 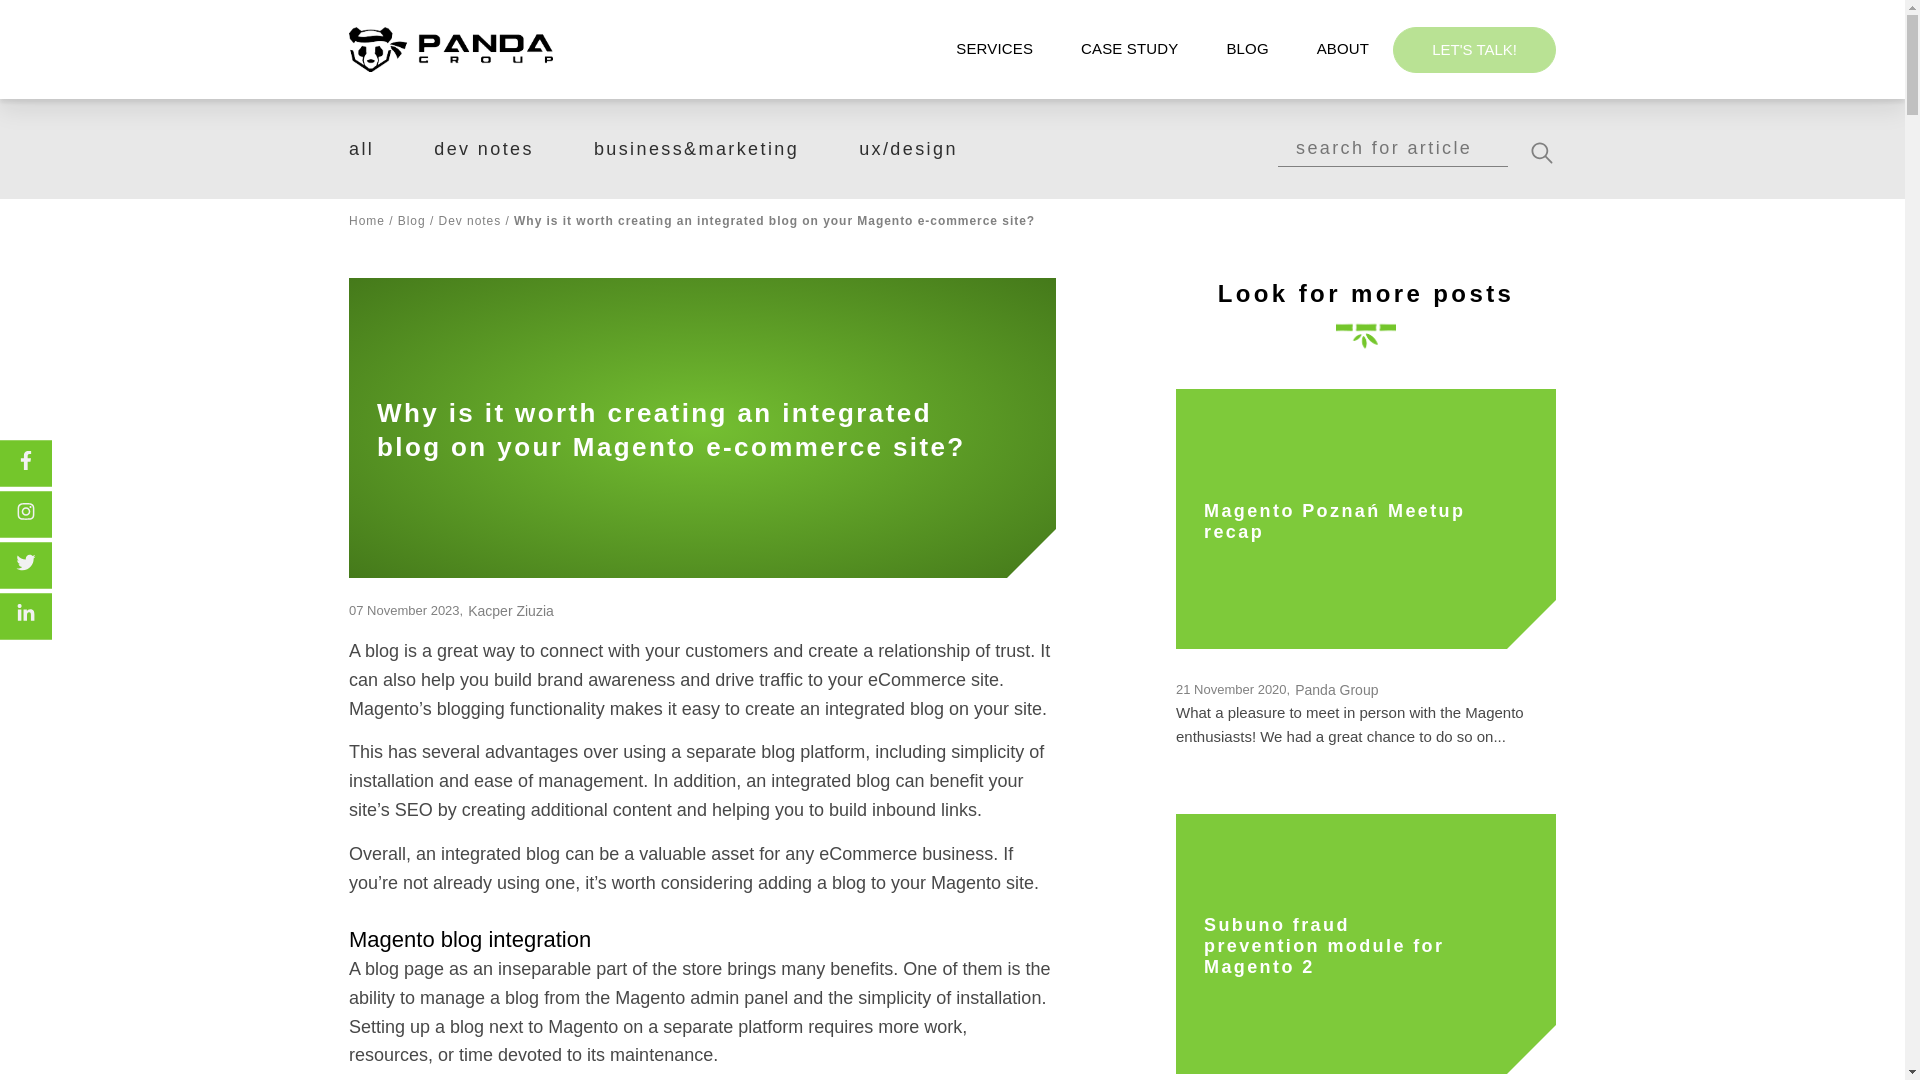 What do you see at coordinates (1129, 48) in the screenshot?
I see `CASE STUDY` at bounding box center [1129, 48].